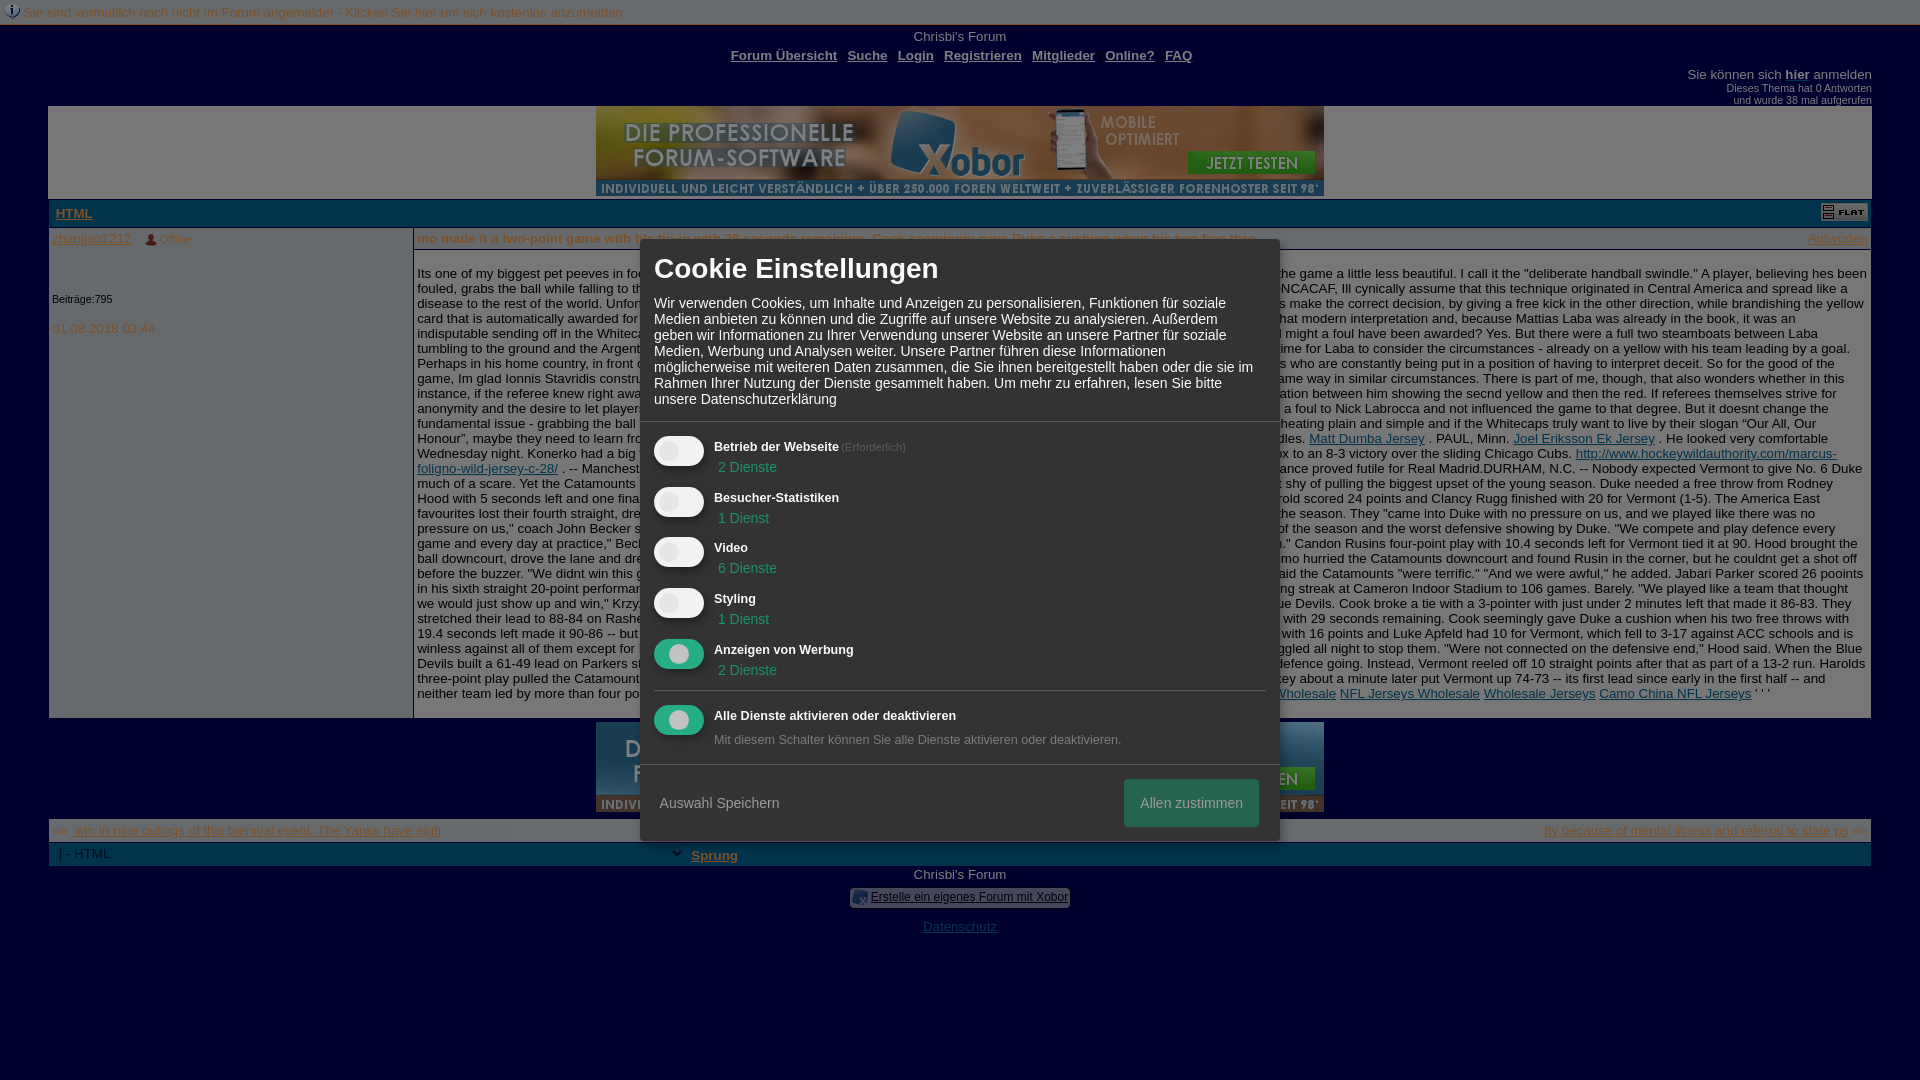 Image resolution: width=1920 pixels, height=1080 pixels. I want to click on Joel Eriksson Ek Jersey, so click(1582, 438).